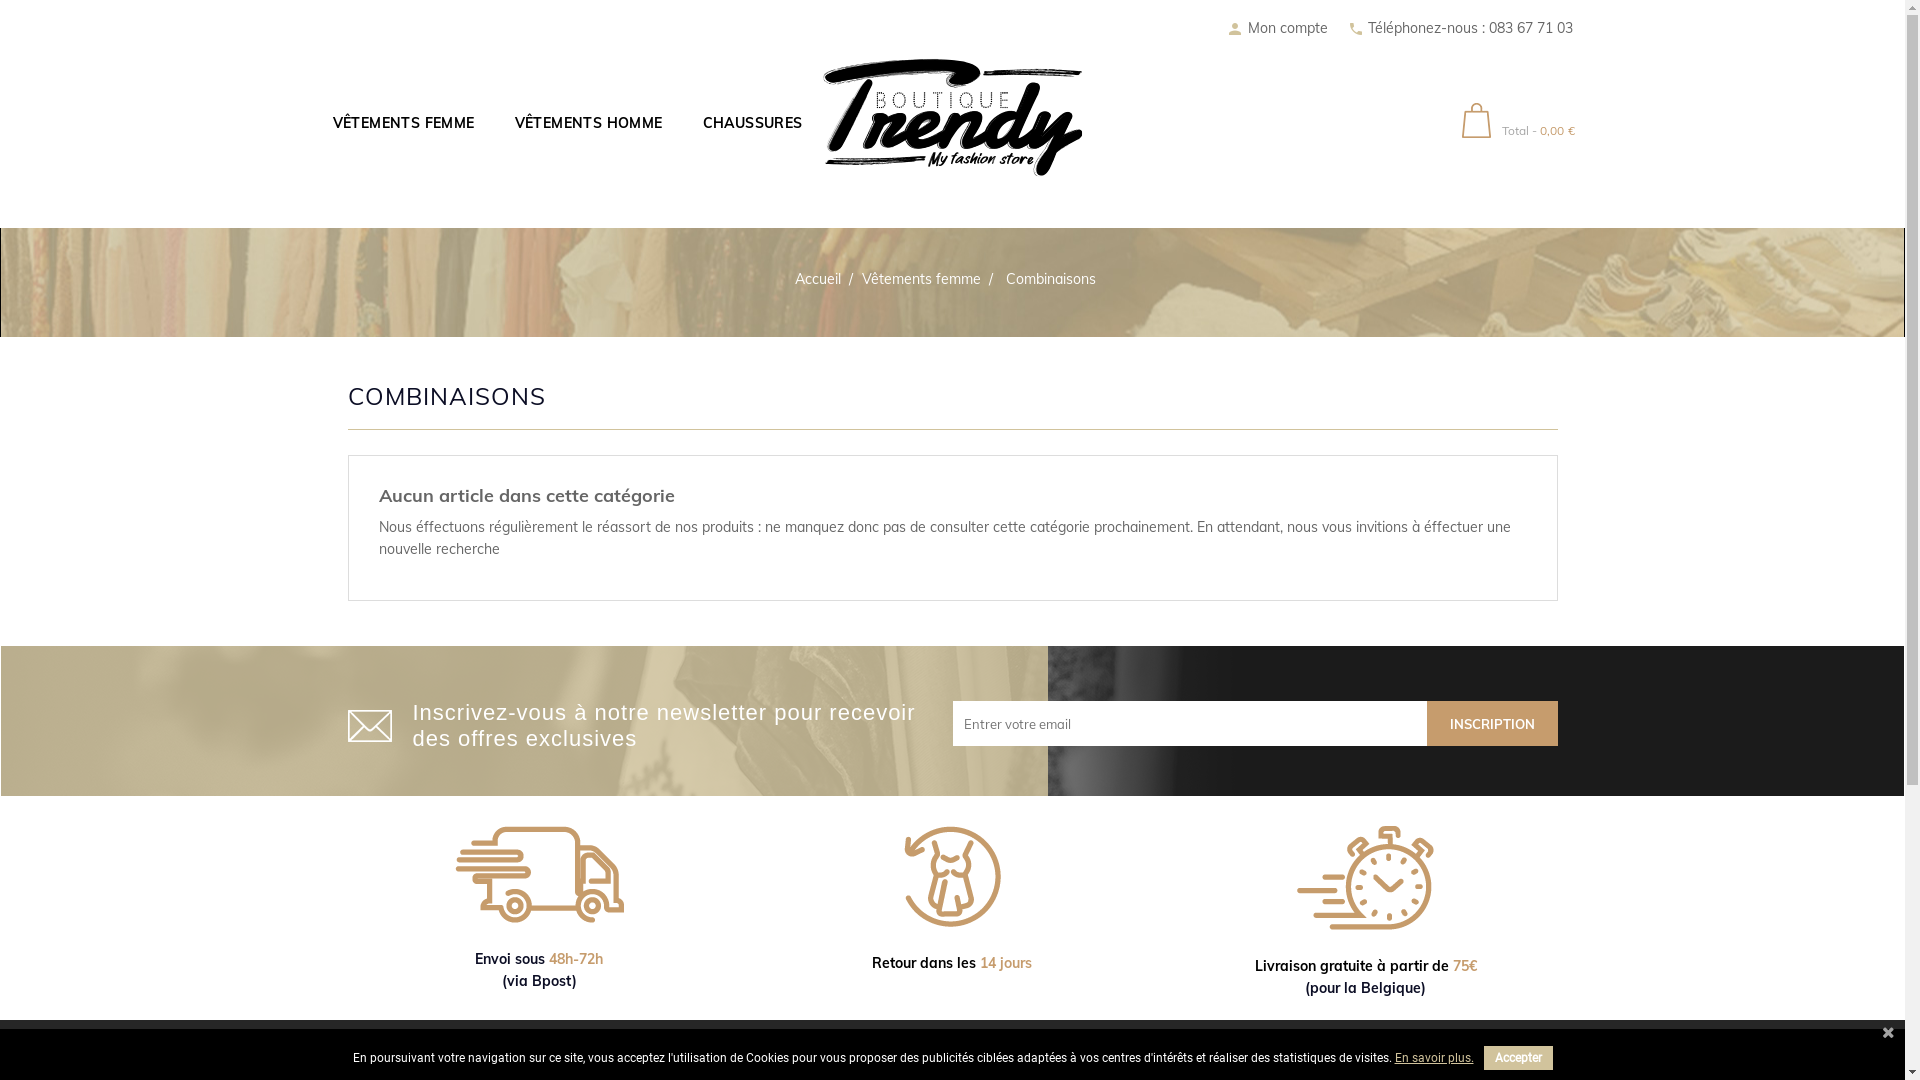  What do you see at coordinates (1051, 279) in the screenshot?
I see `Combinaisons` at bounding box center [1051, 279].